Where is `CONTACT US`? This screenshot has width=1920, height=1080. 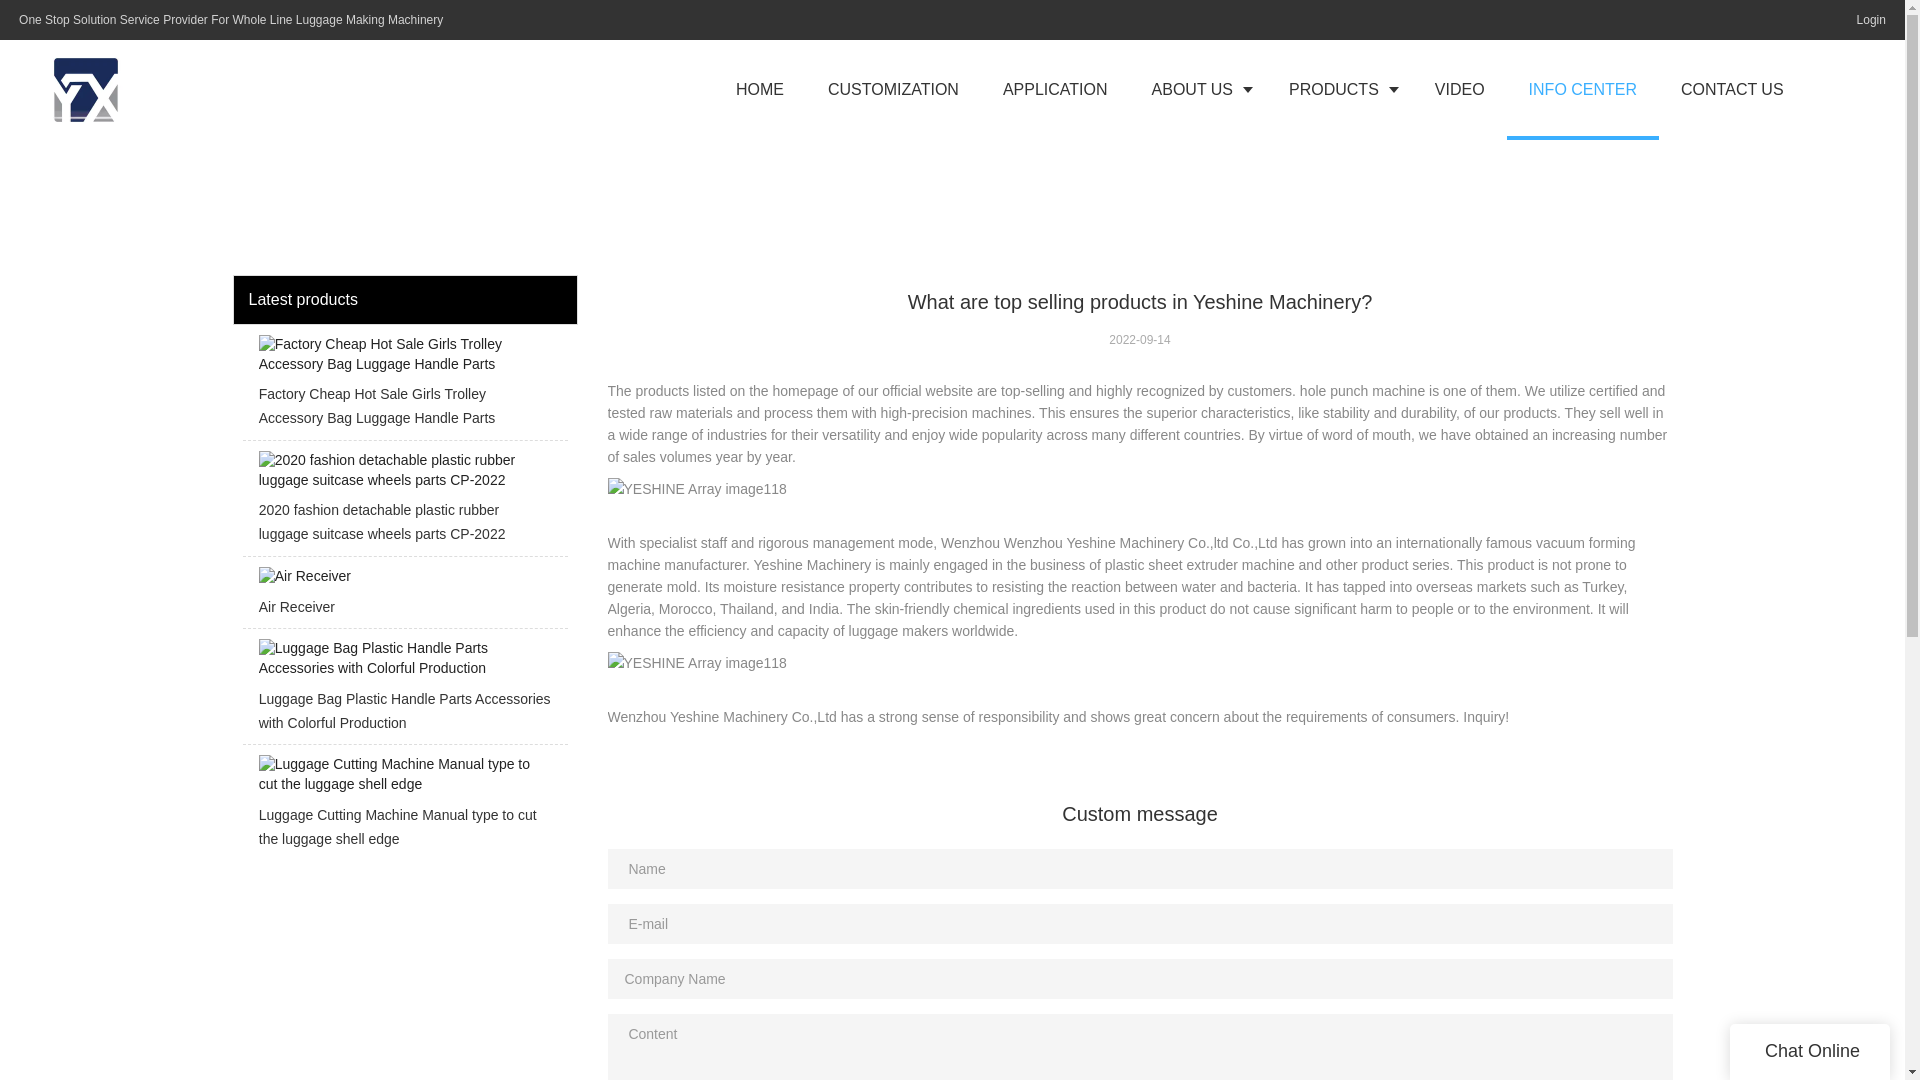
CONTACT US is located at coordinates (1732, 90).